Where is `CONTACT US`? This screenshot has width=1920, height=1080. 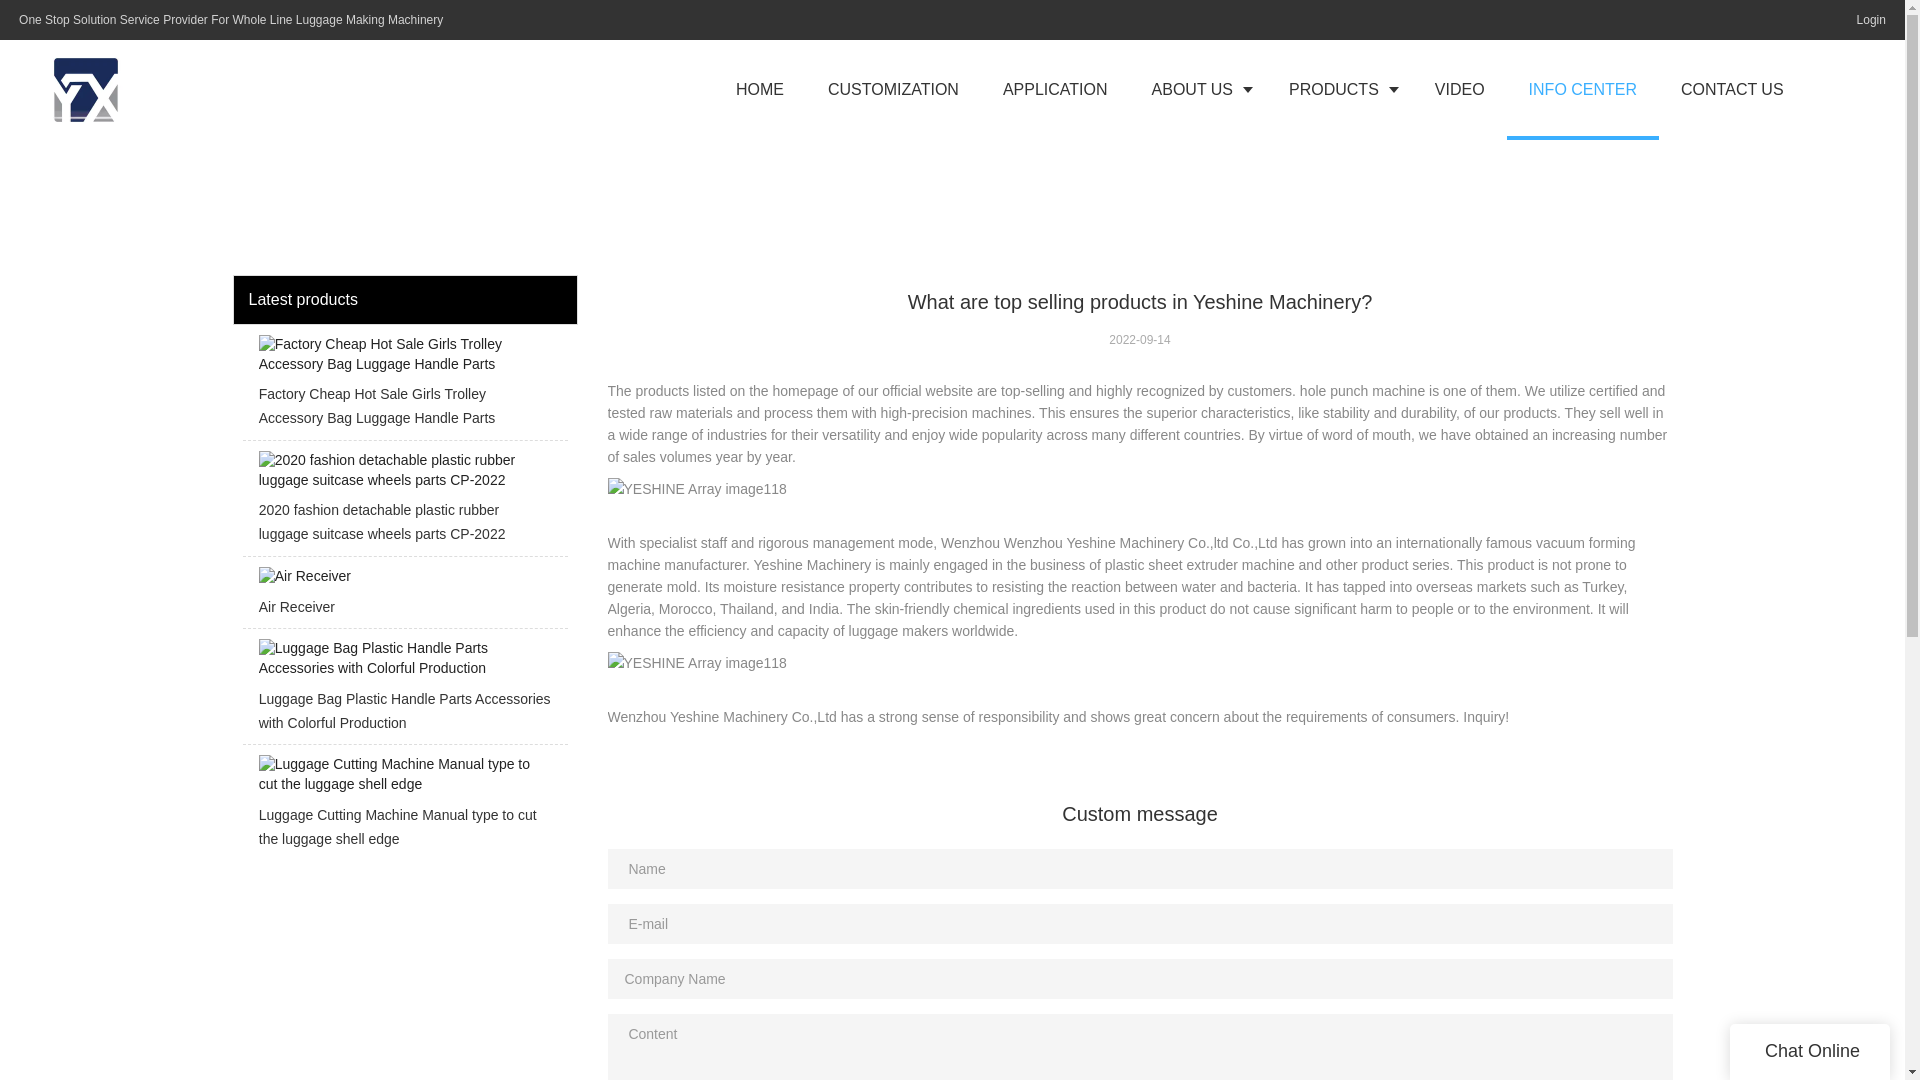
CONTACT US is located at coordinates (1732, 90).